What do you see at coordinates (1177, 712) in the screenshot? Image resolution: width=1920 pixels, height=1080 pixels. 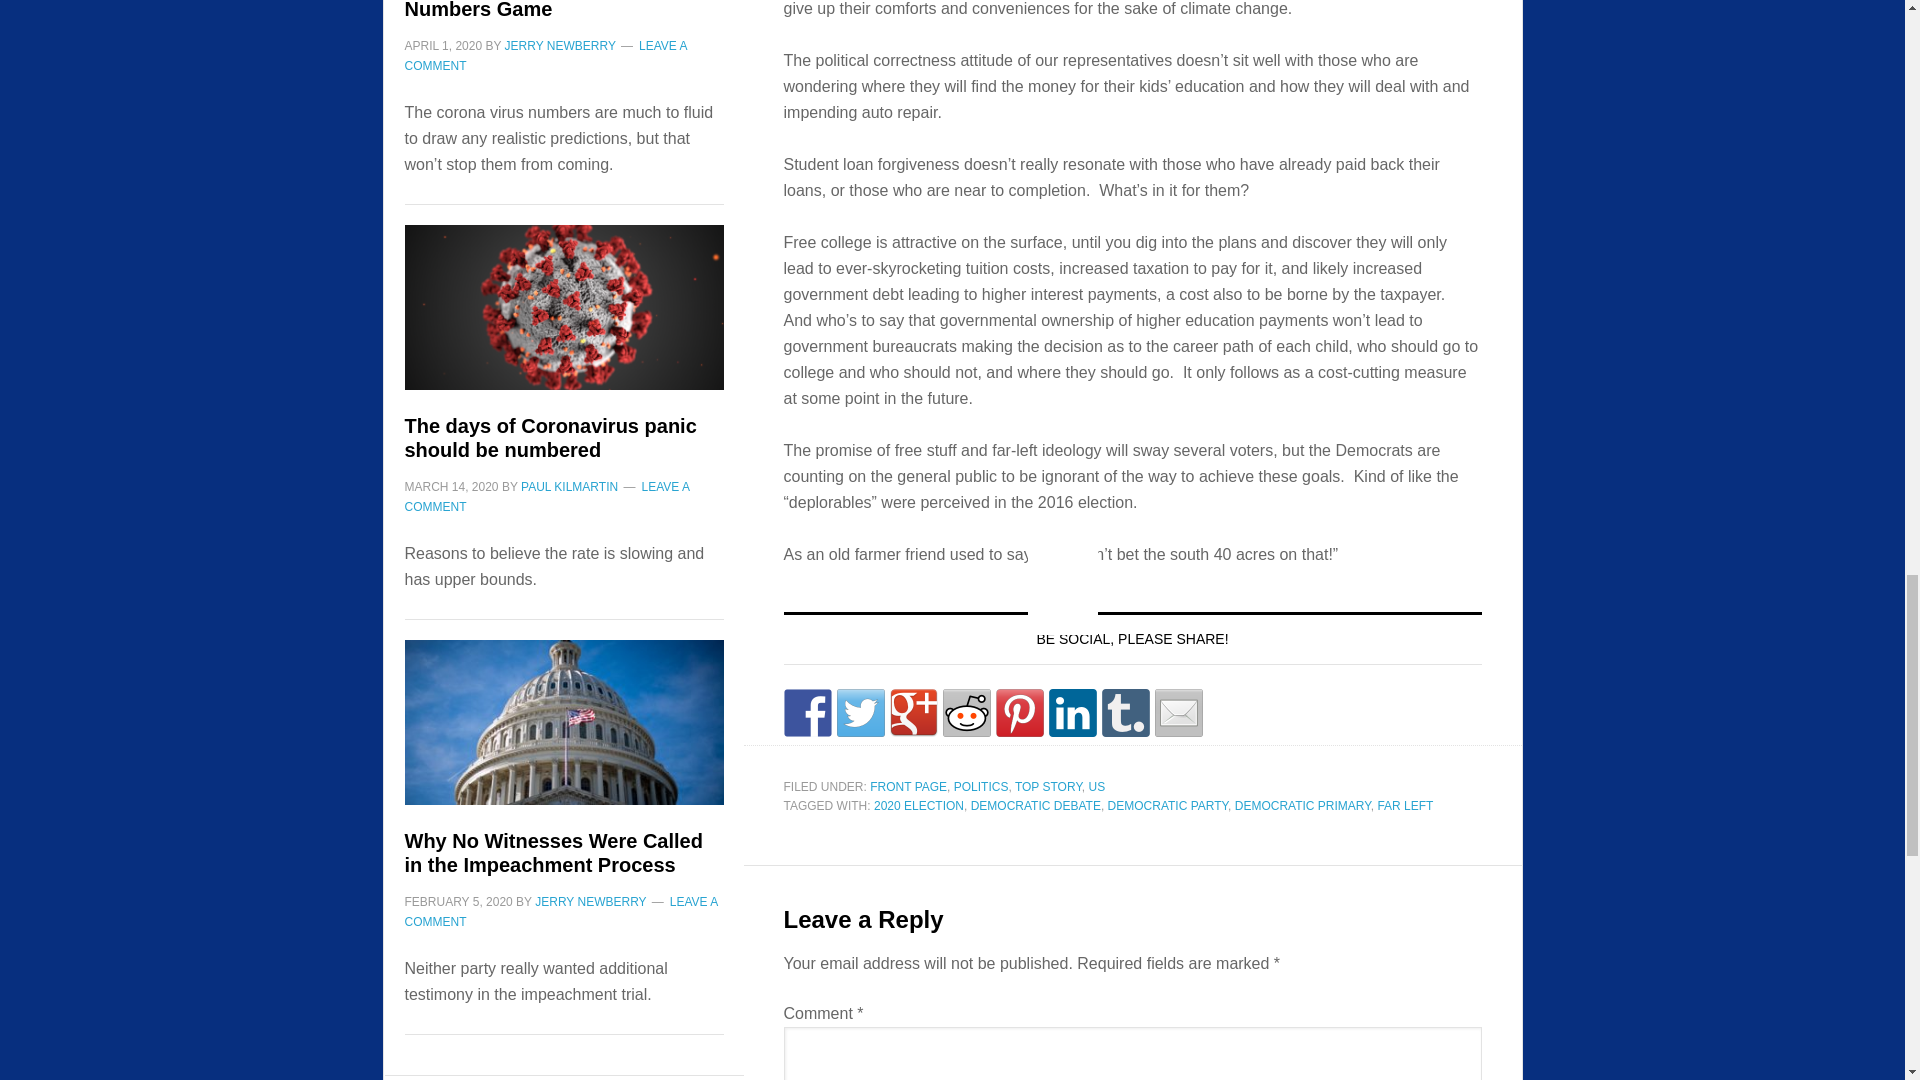 I see `Share by email` at bounding box center [1177, 712].